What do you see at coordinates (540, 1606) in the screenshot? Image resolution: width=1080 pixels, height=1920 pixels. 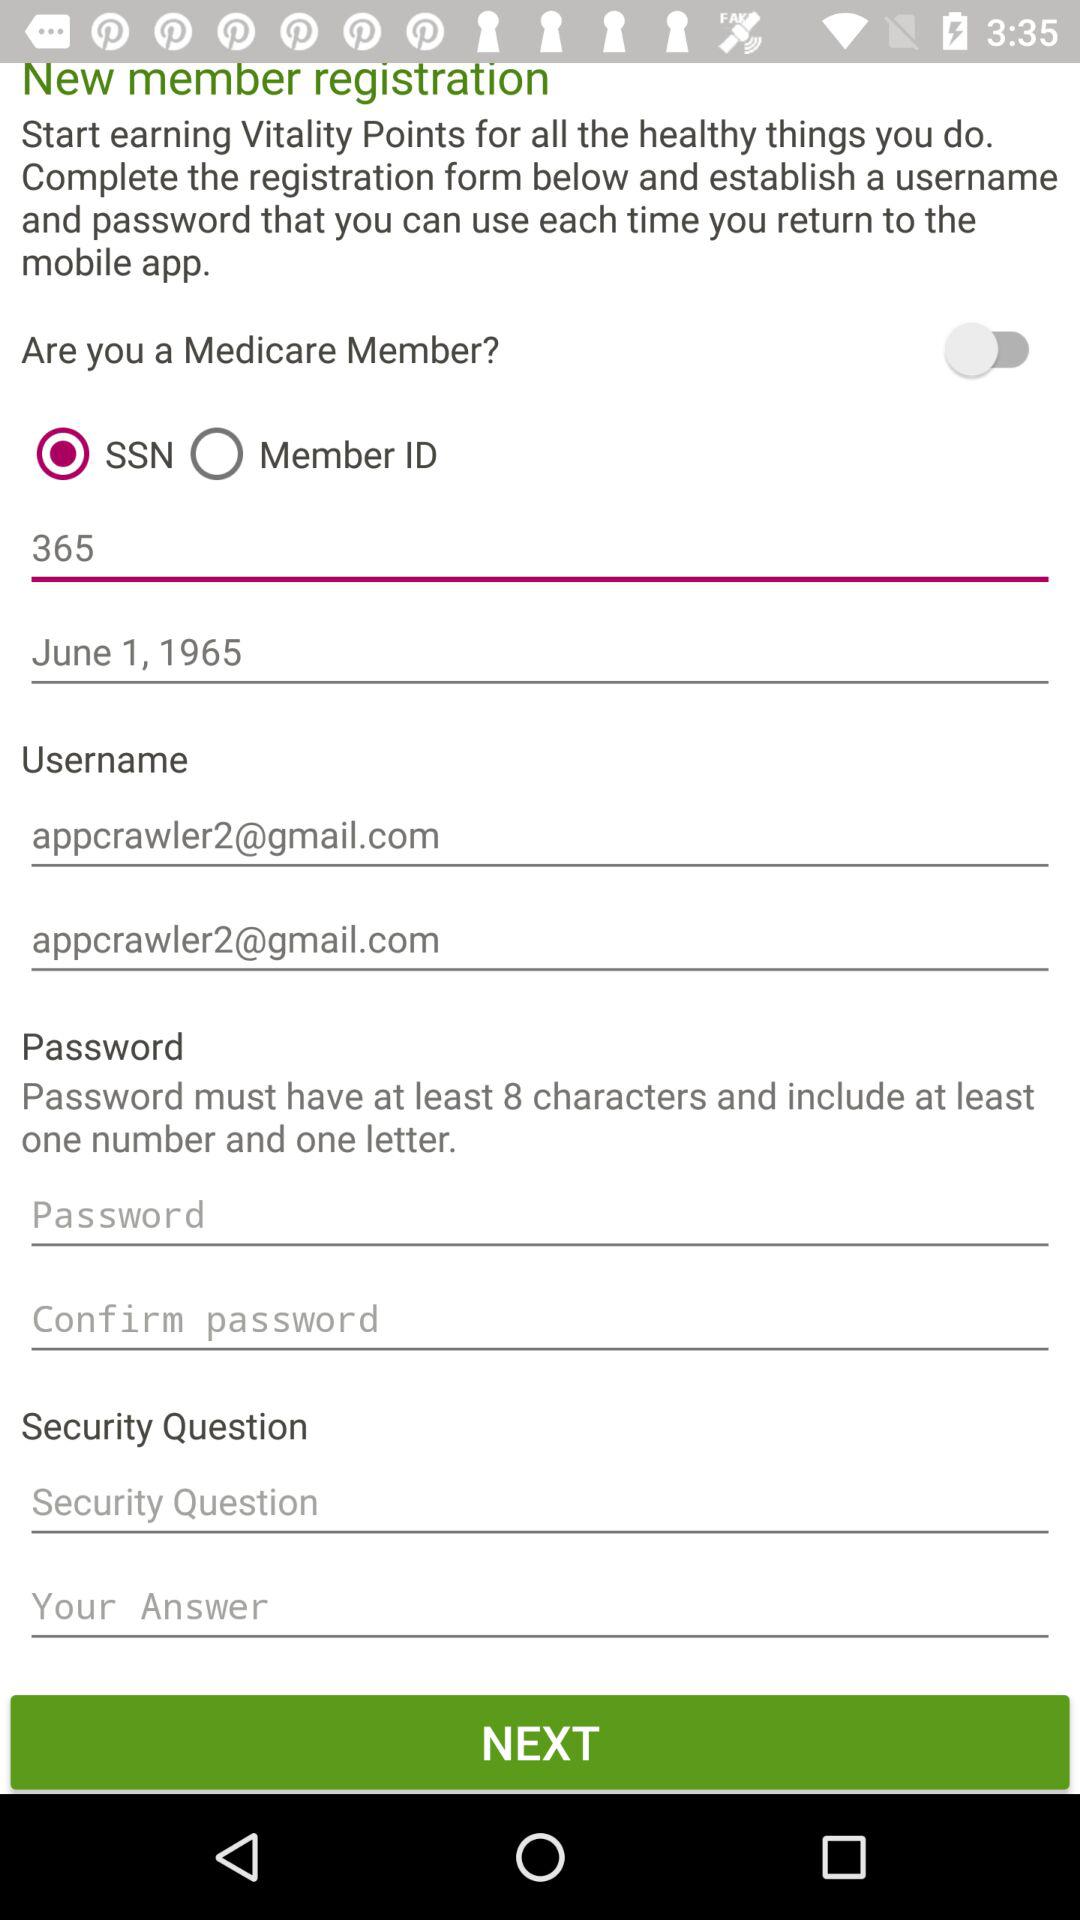 I see `enter security question answer` at bounding box center [540, 1606].